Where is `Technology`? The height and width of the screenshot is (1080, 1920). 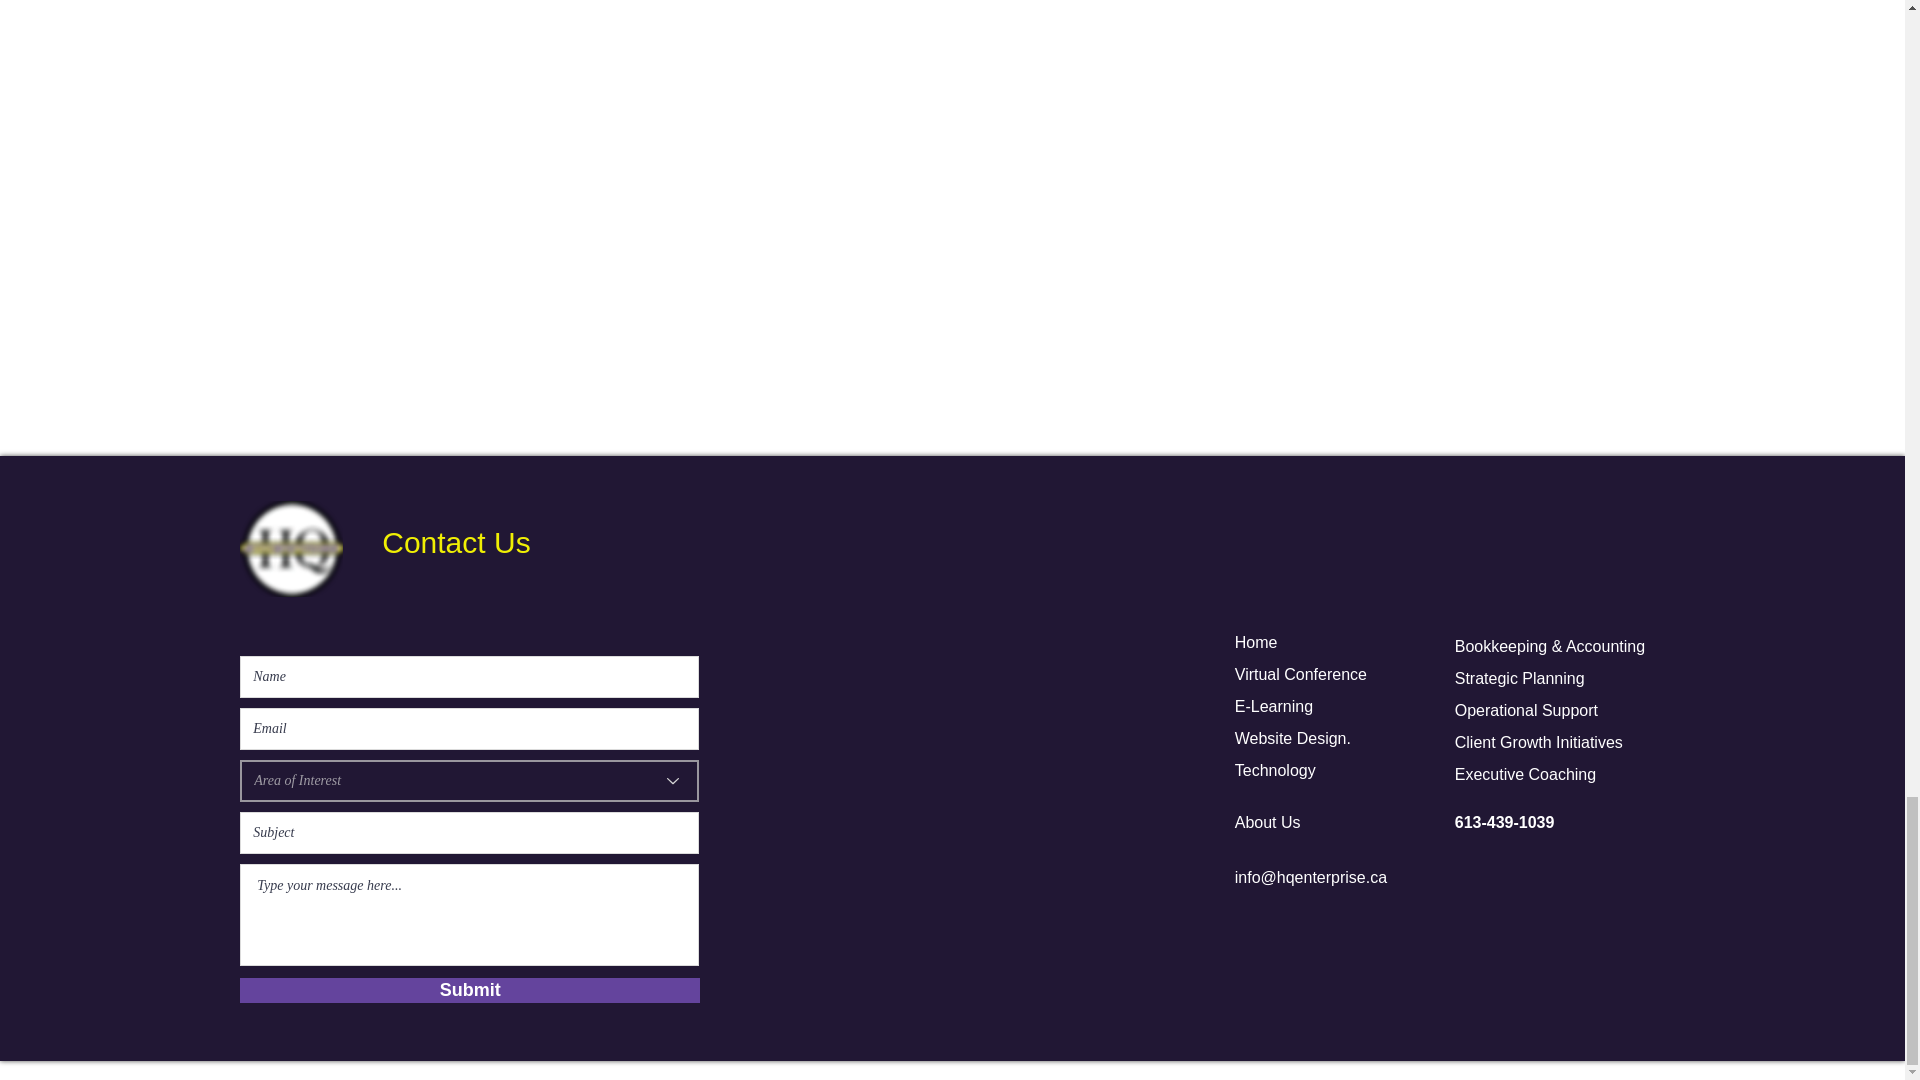
Technology is located at coordinates (1274, 770).